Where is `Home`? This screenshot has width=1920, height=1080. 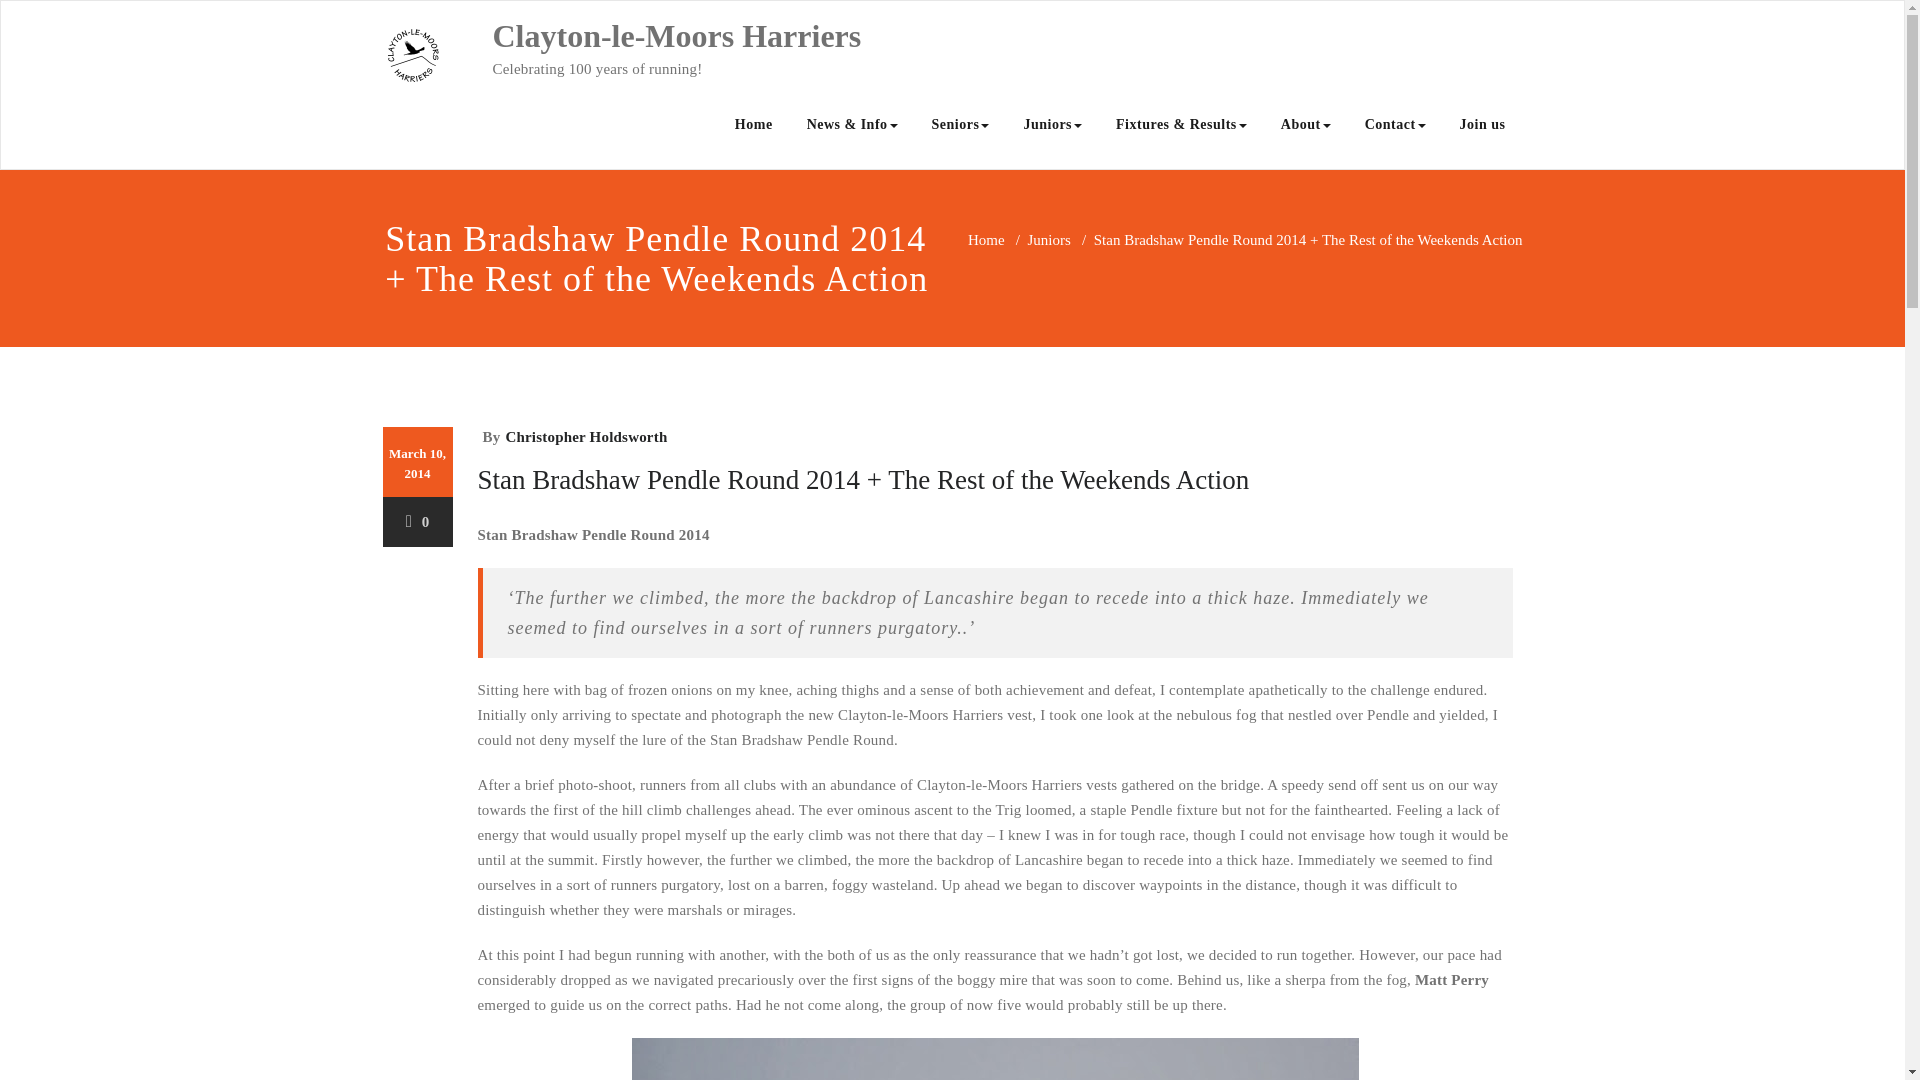
Home is located at coordinates (754, 124).